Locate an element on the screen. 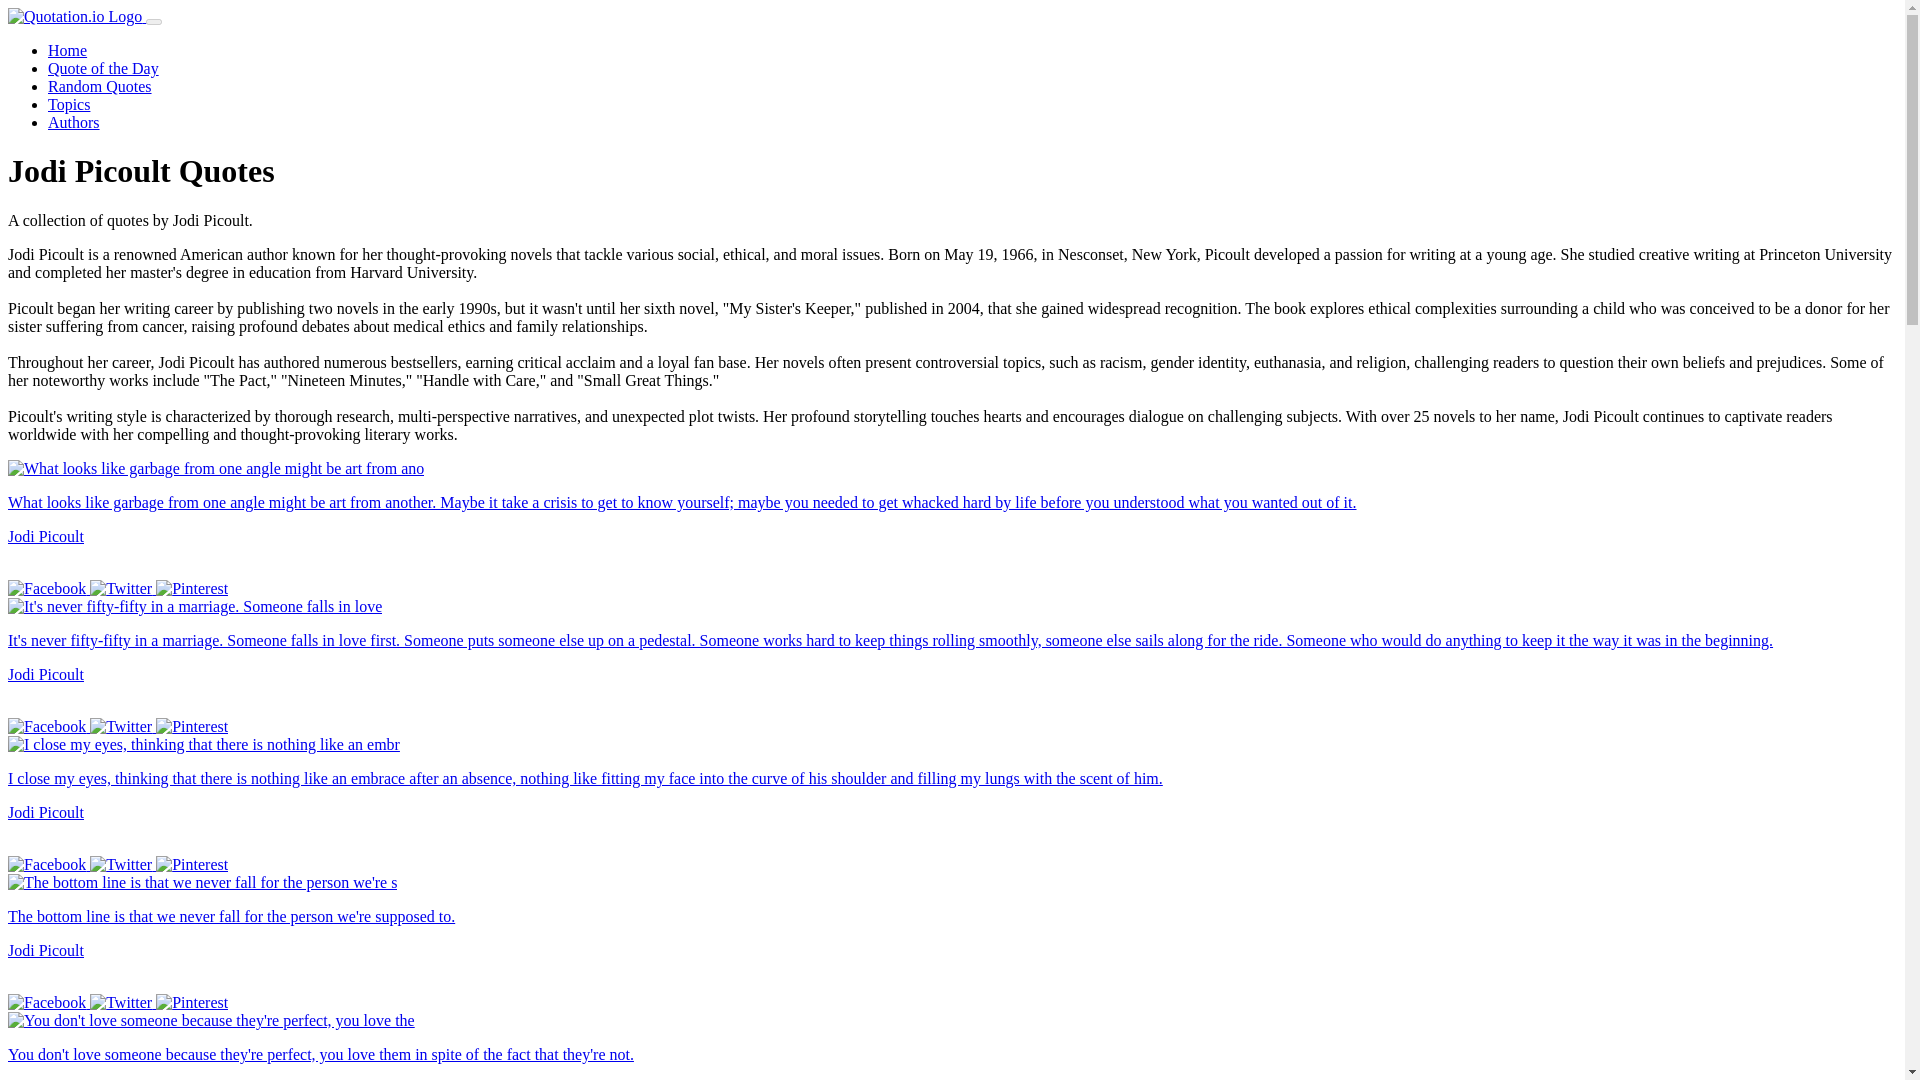 The image size is (1920, 1080). Home is located at coordinates (67, 50).